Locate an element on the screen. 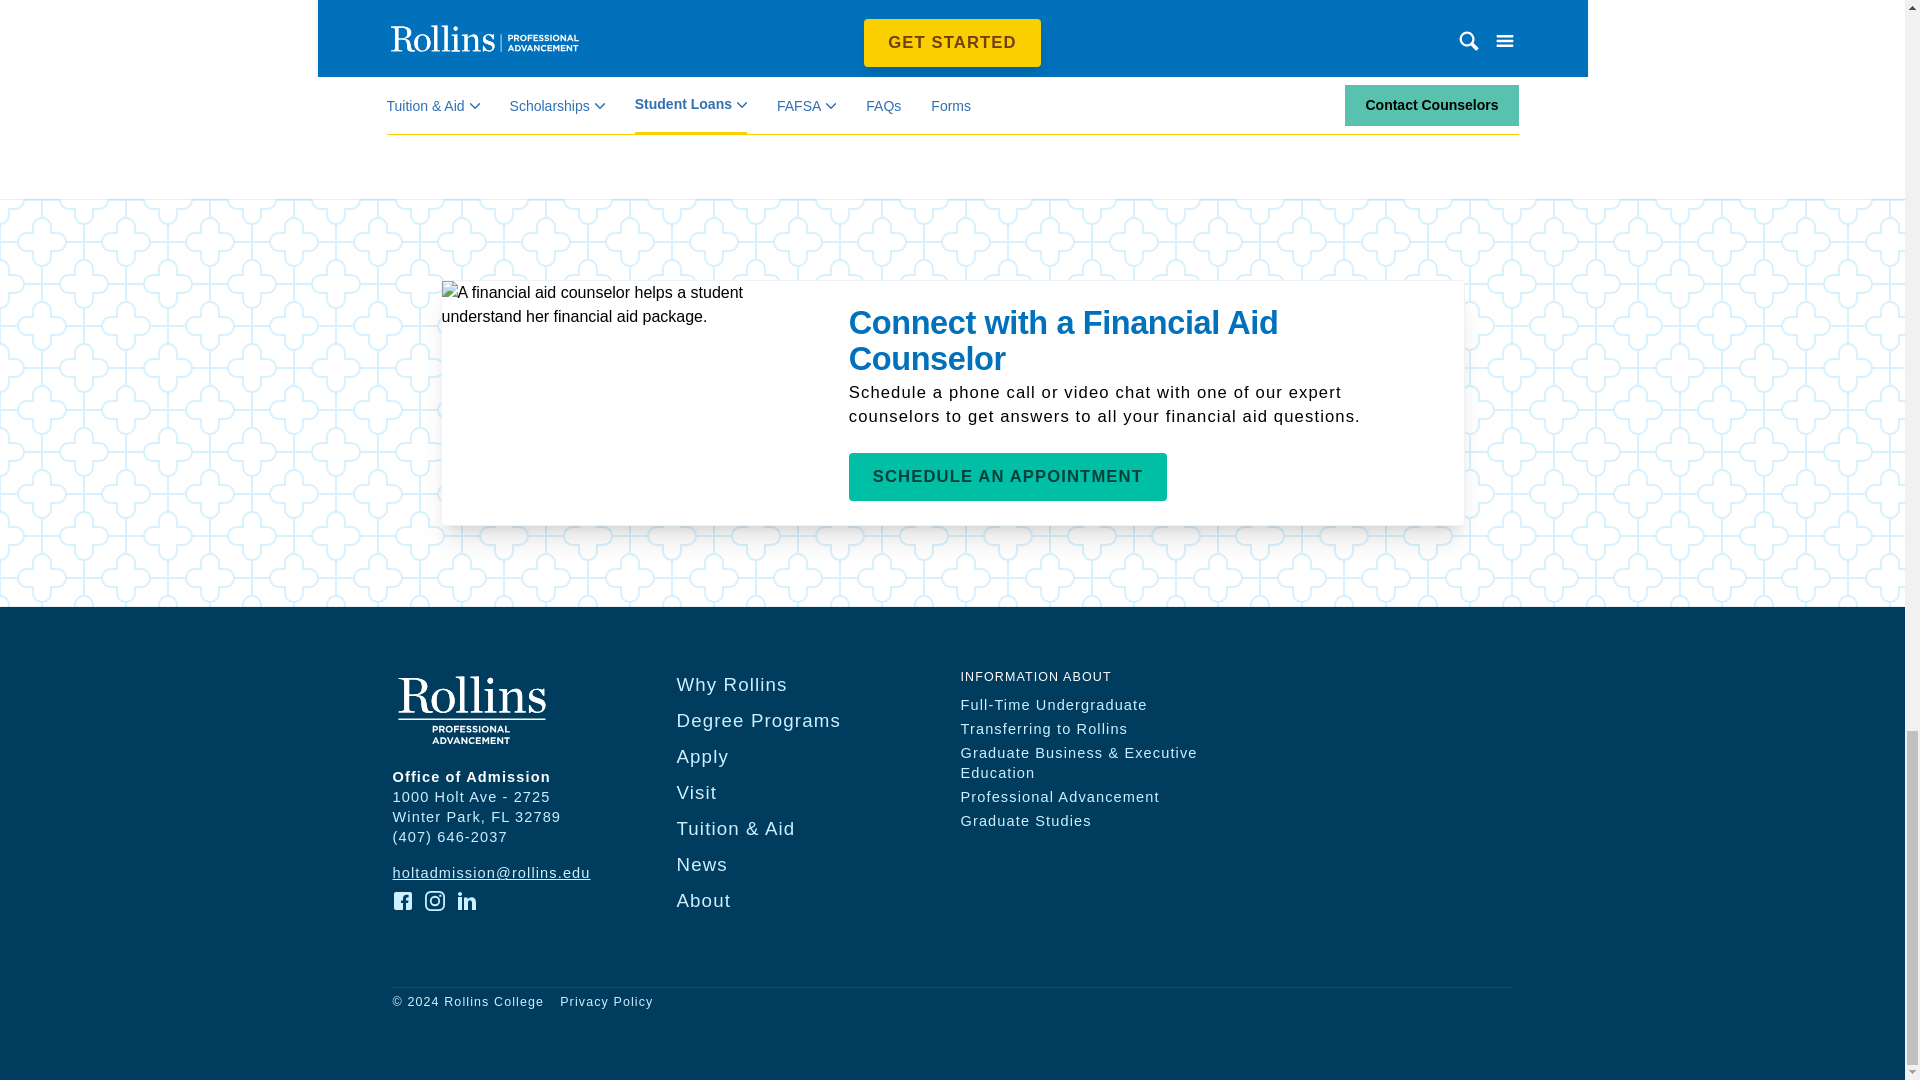  SCHEDULE AN APPOINTMENT is located at coordinates (1008, 476).